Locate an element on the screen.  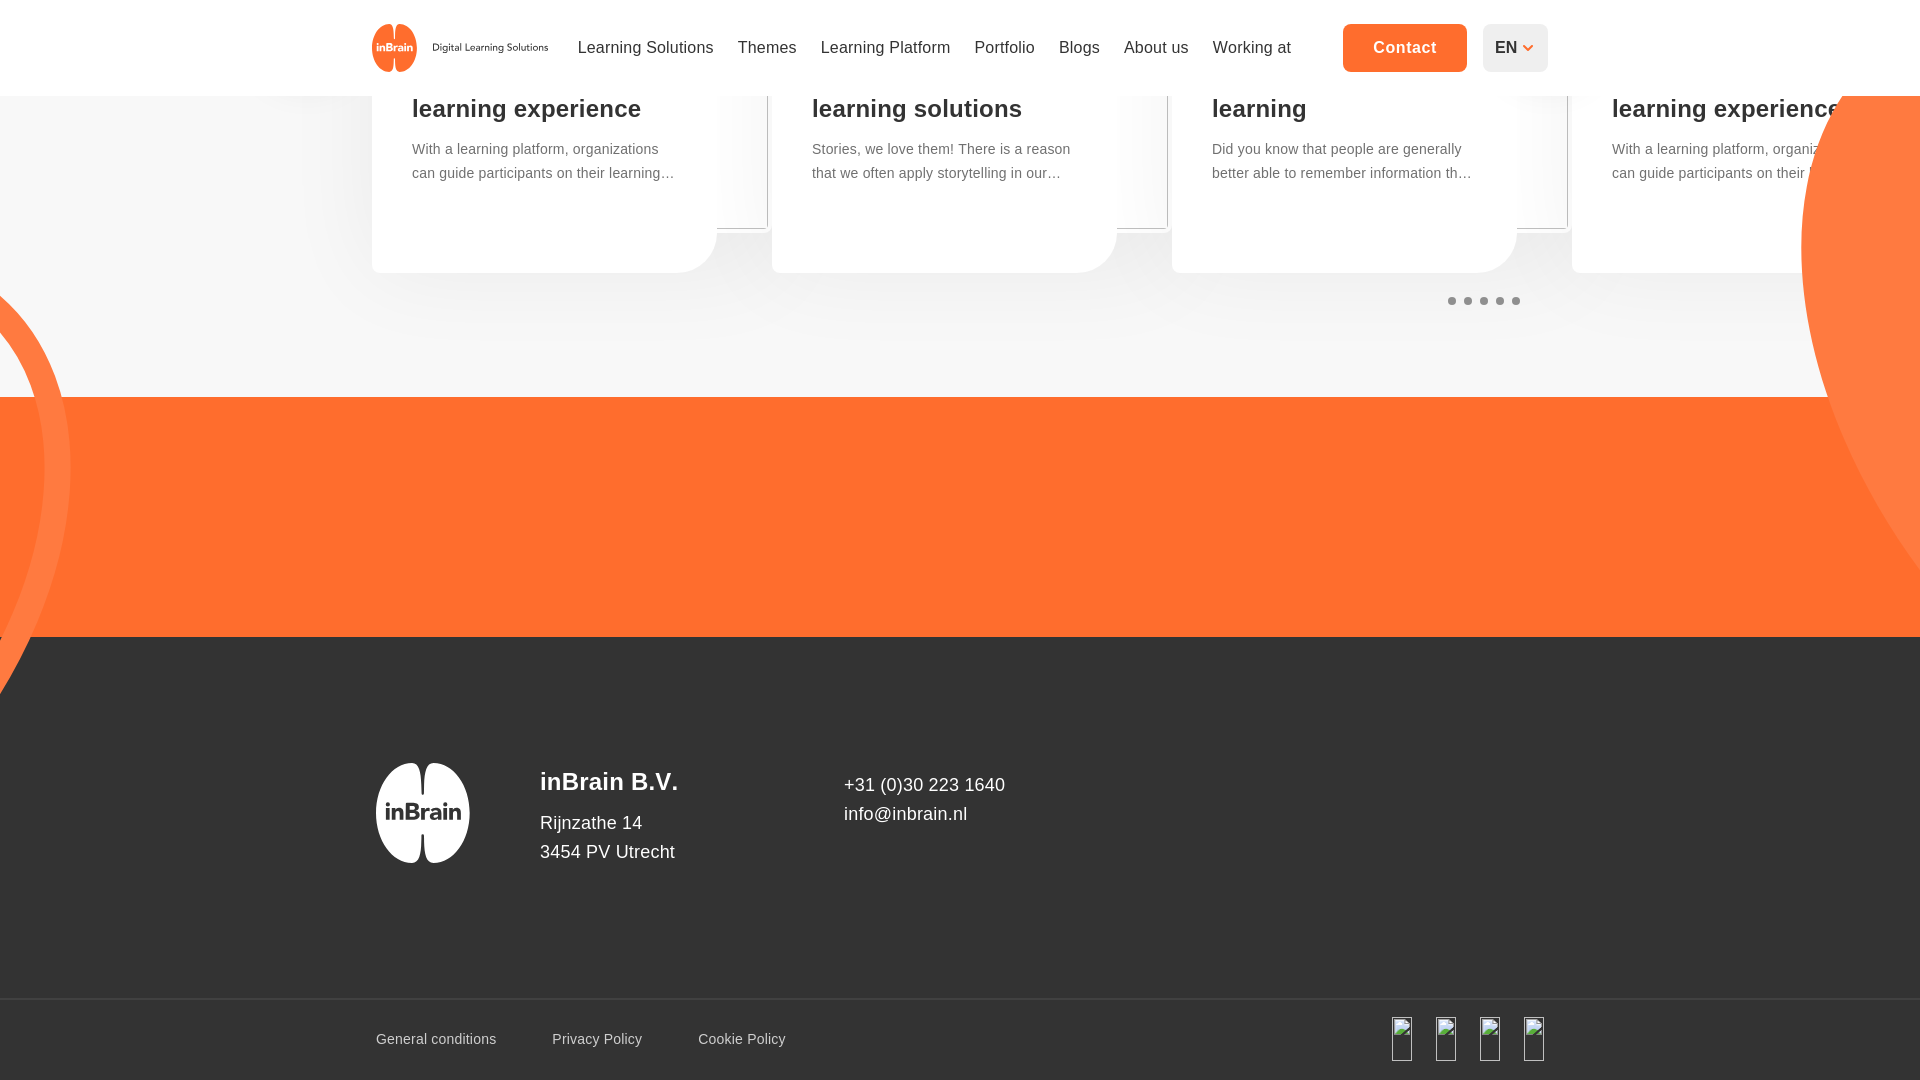
Privacy Policy is located at coordinates (596, 1038).